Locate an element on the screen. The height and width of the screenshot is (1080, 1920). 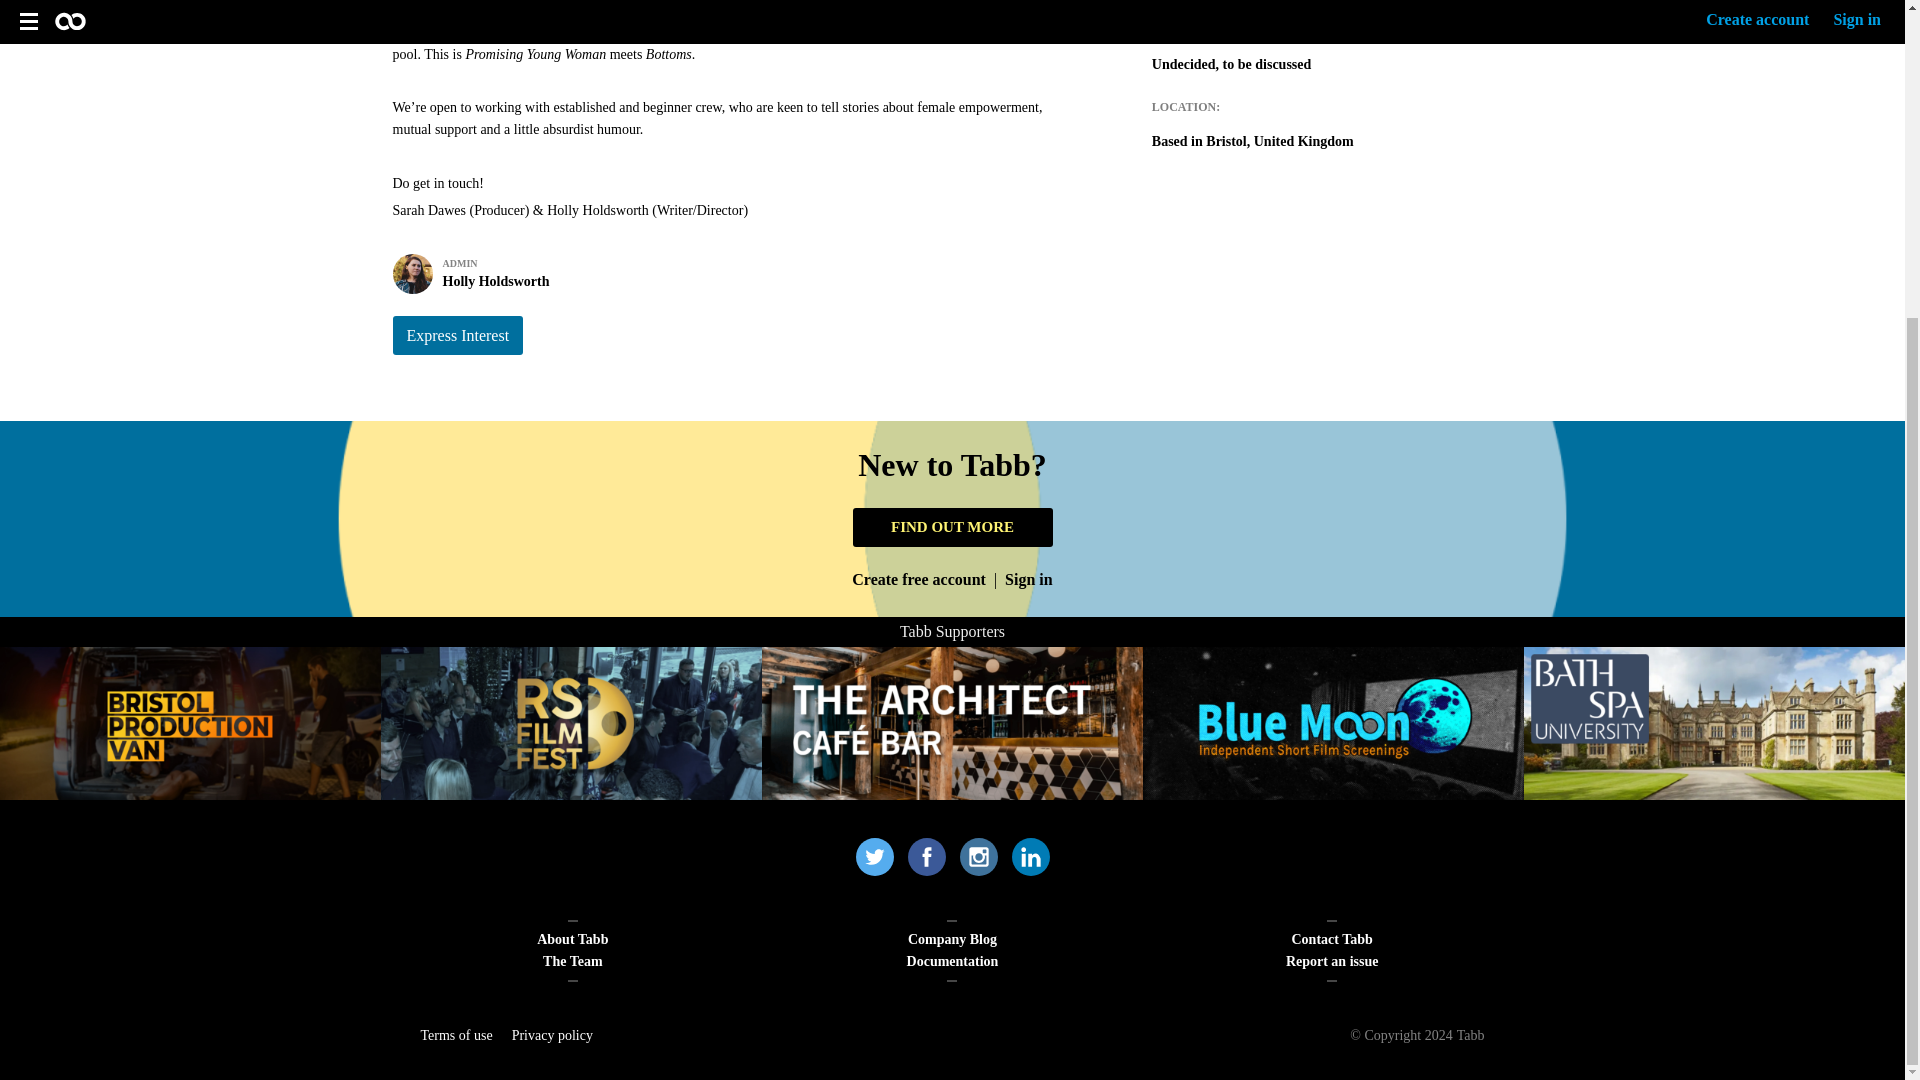
Express Interest is located at coordinates (571, 722).